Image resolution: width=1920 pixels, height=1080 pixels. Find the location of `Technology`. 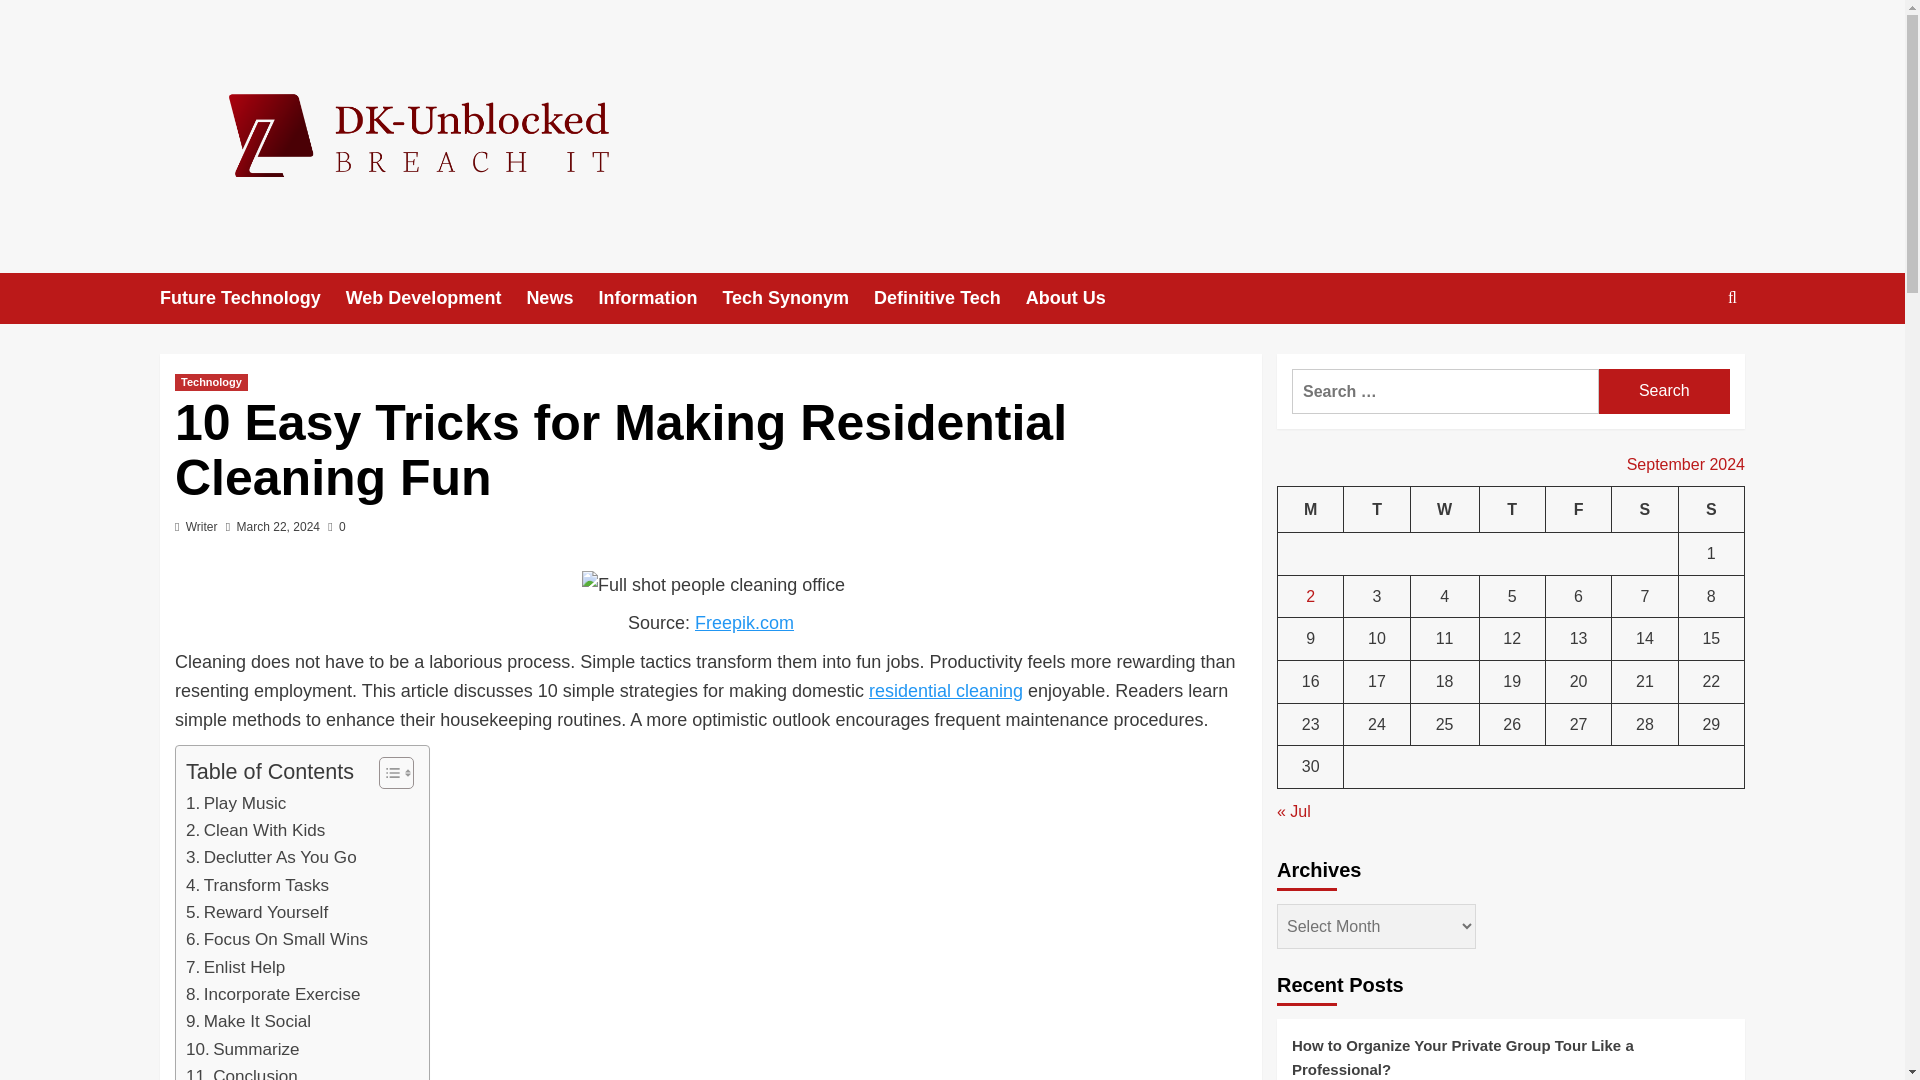

Technology is located at coordinates (210, 382).